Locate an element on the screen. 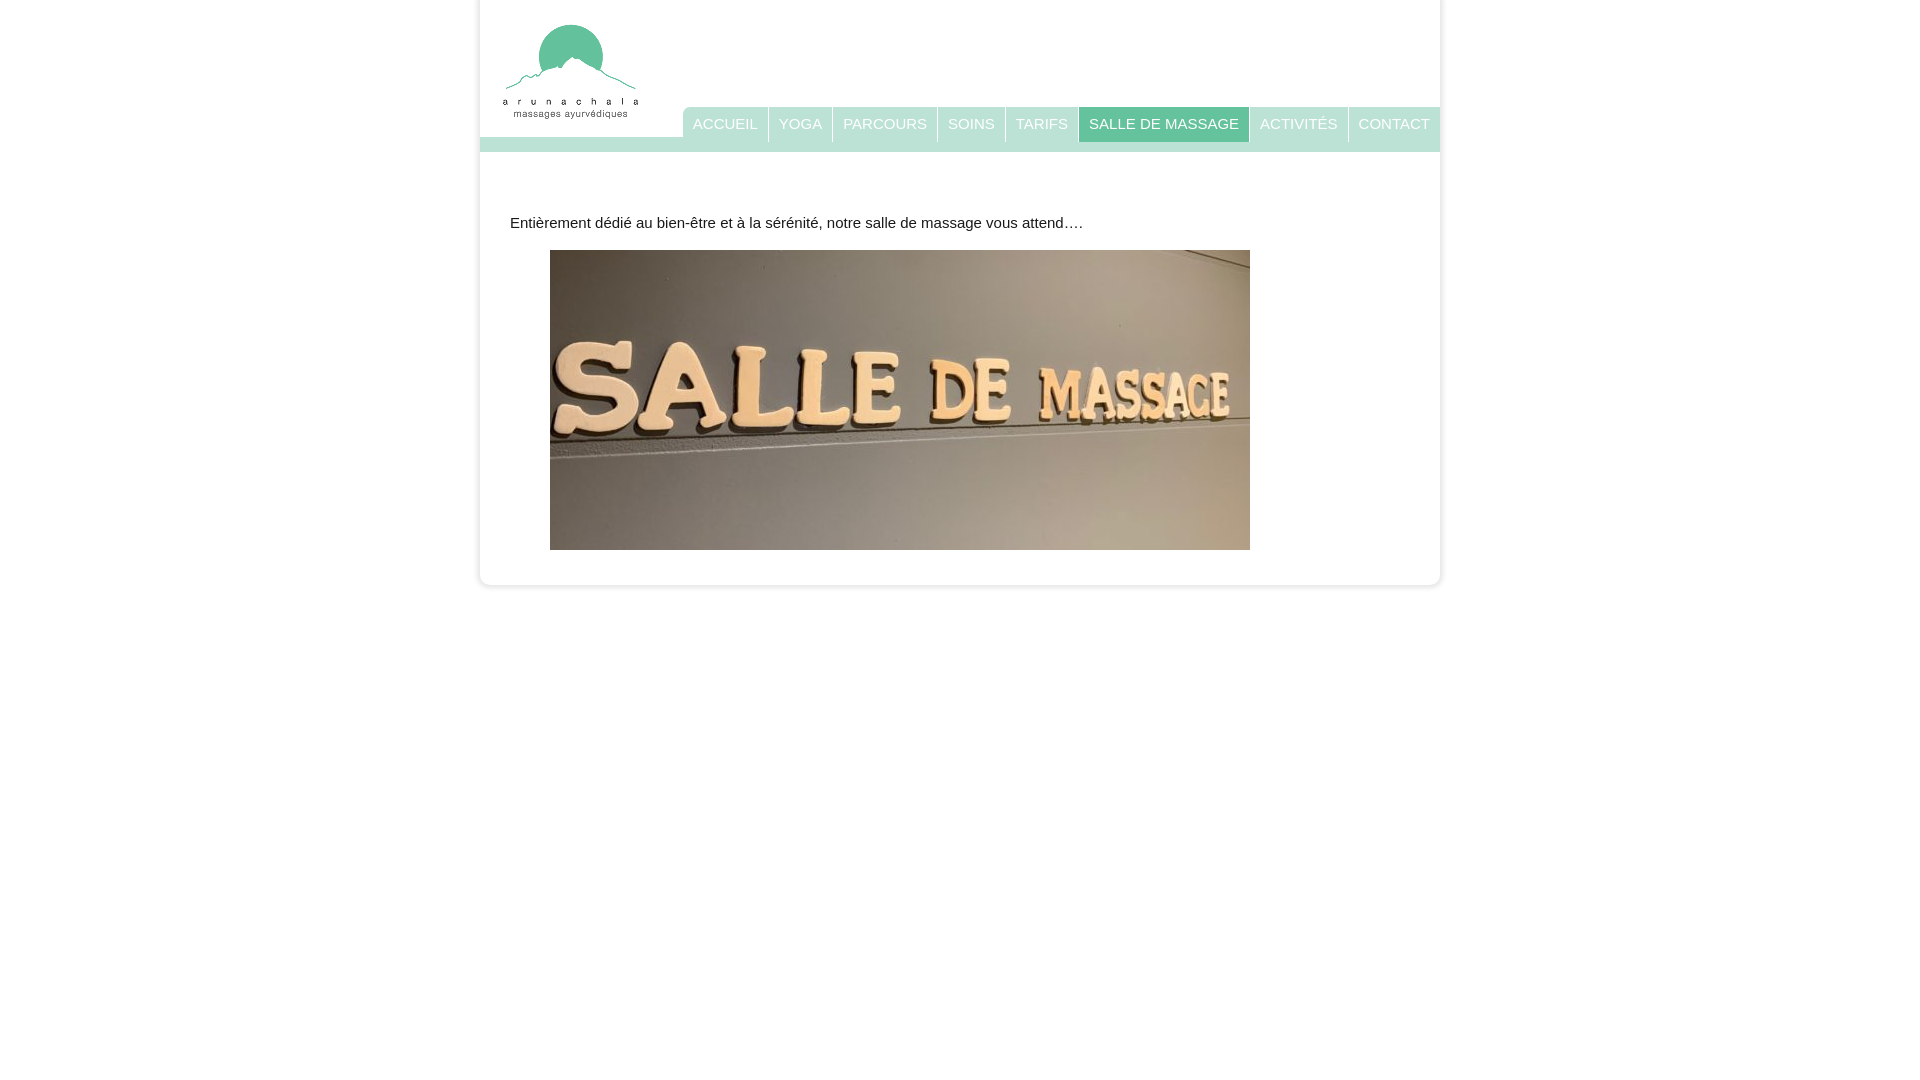  Logo Arunachala is located at coordinates (570, 71).